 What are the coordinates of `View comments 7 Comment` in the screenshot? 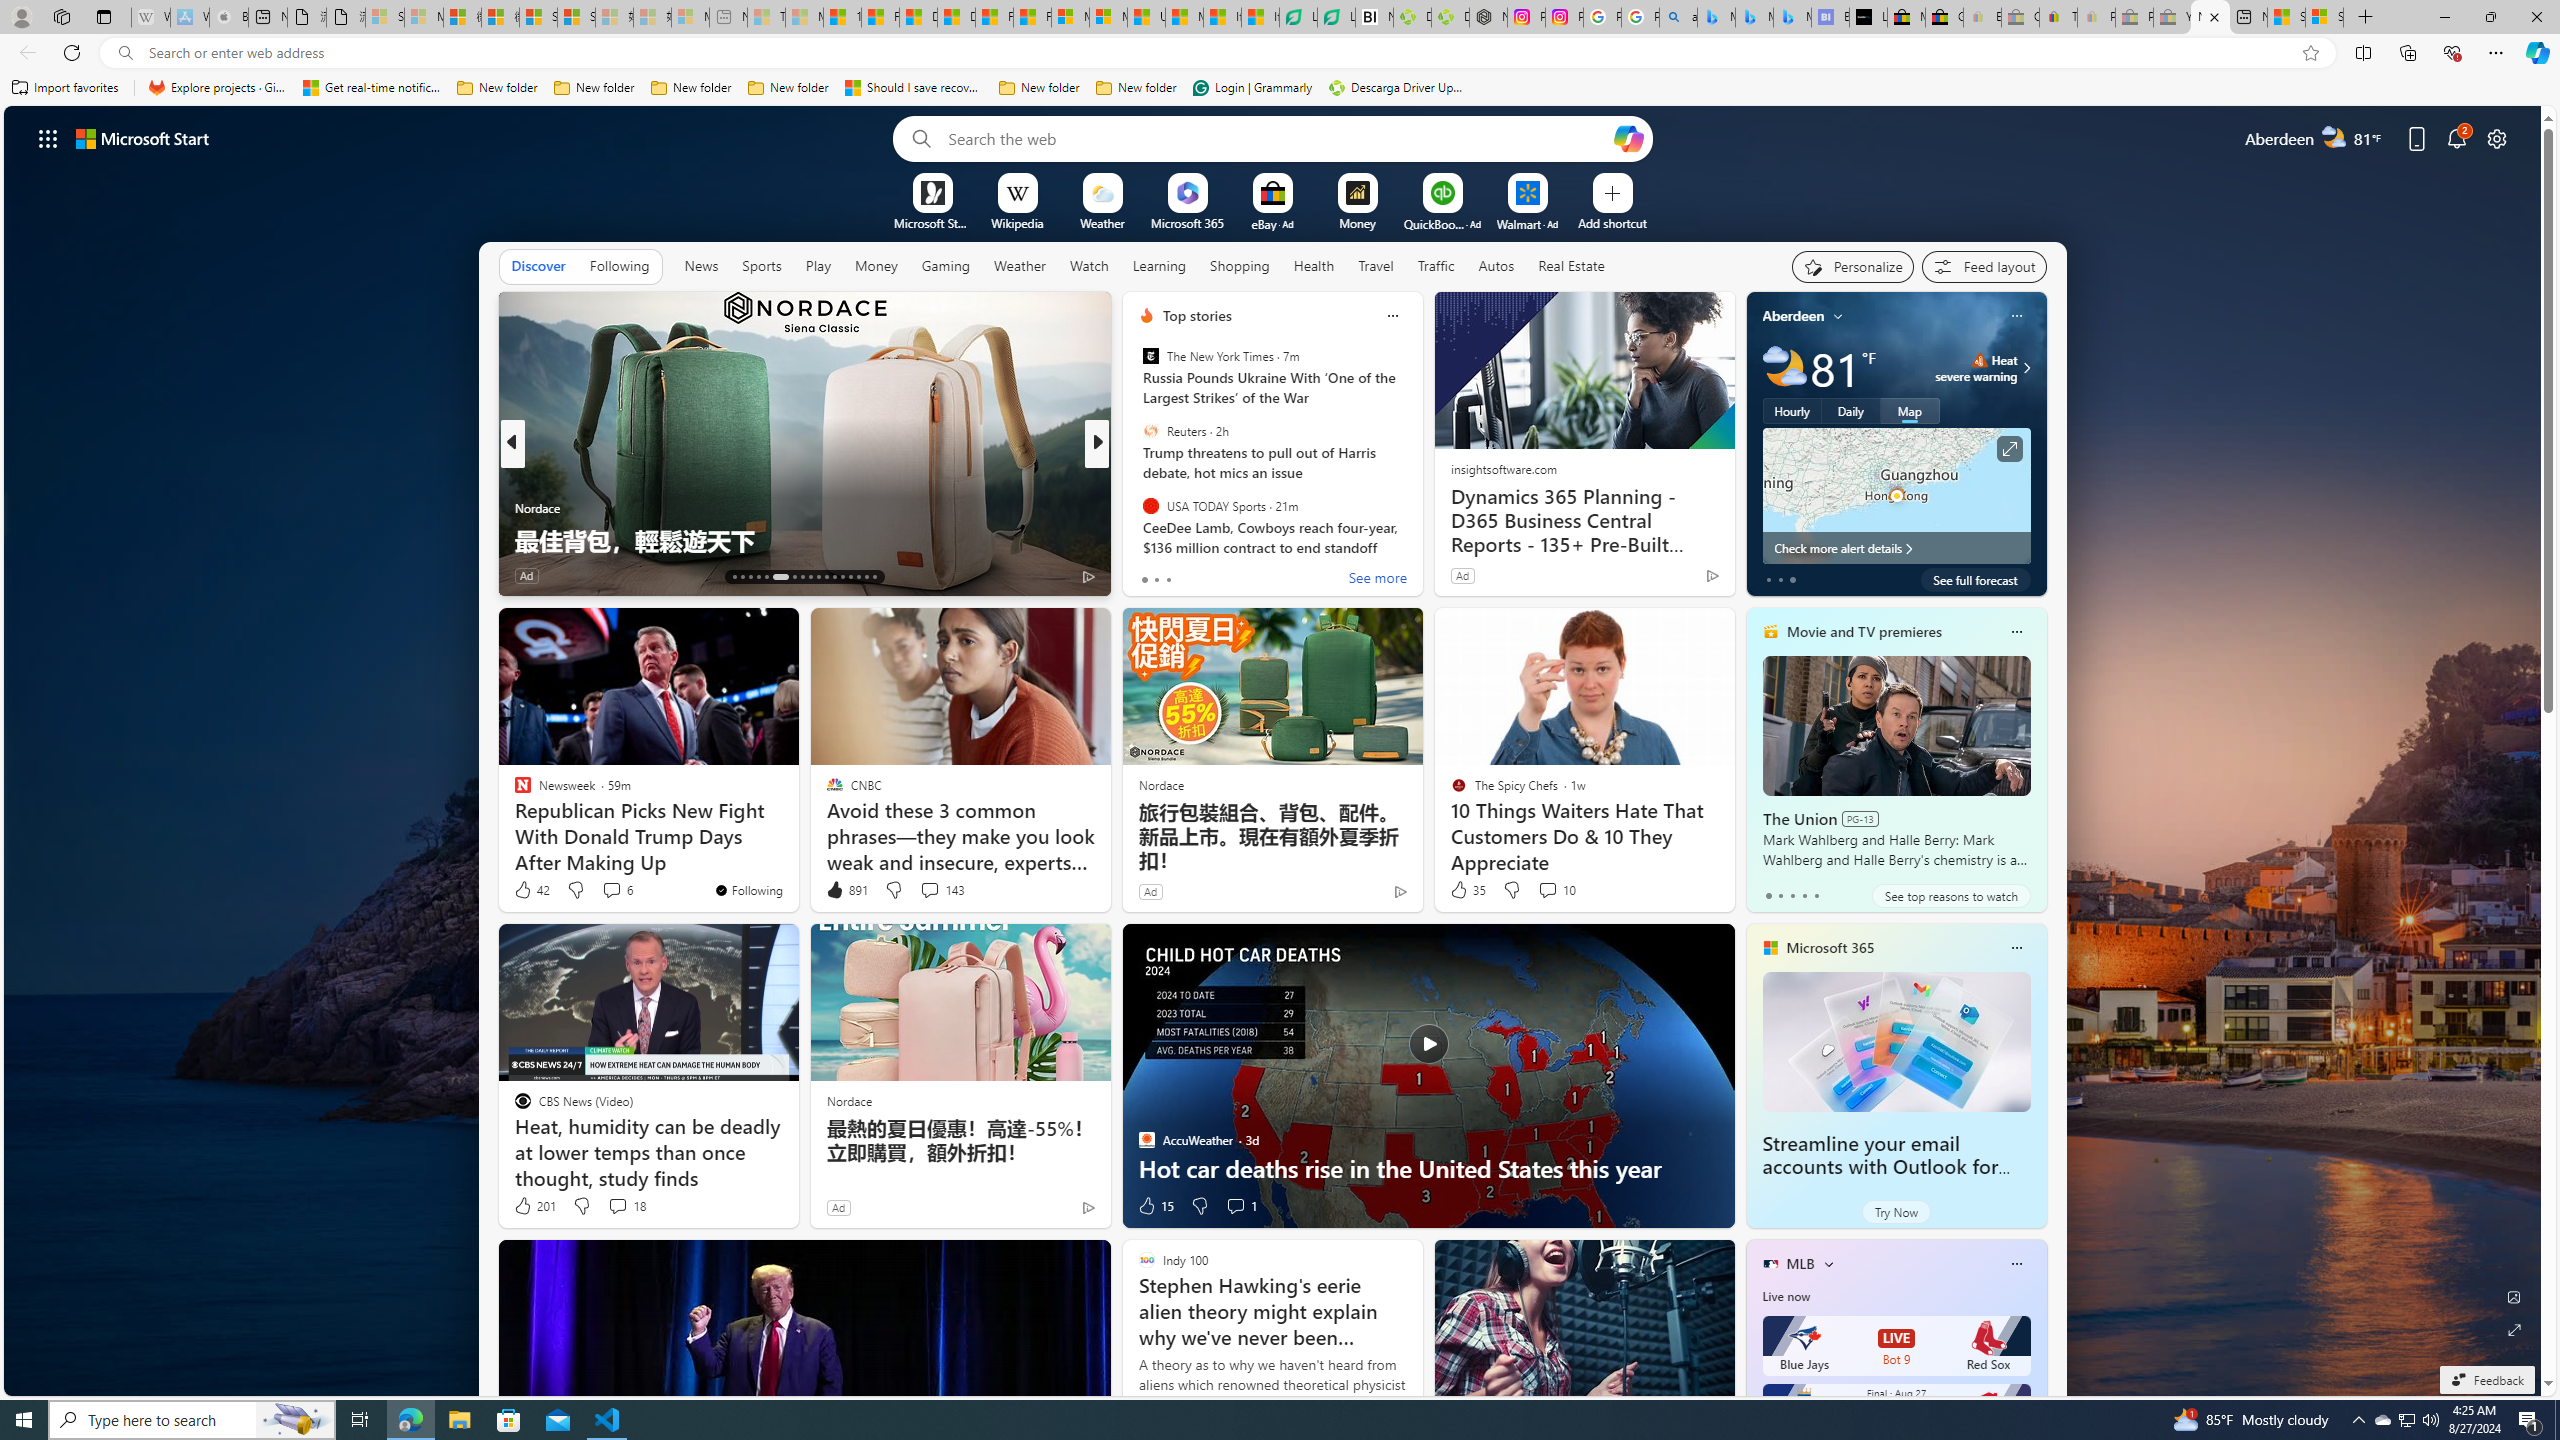 It's located at (1228, 575).